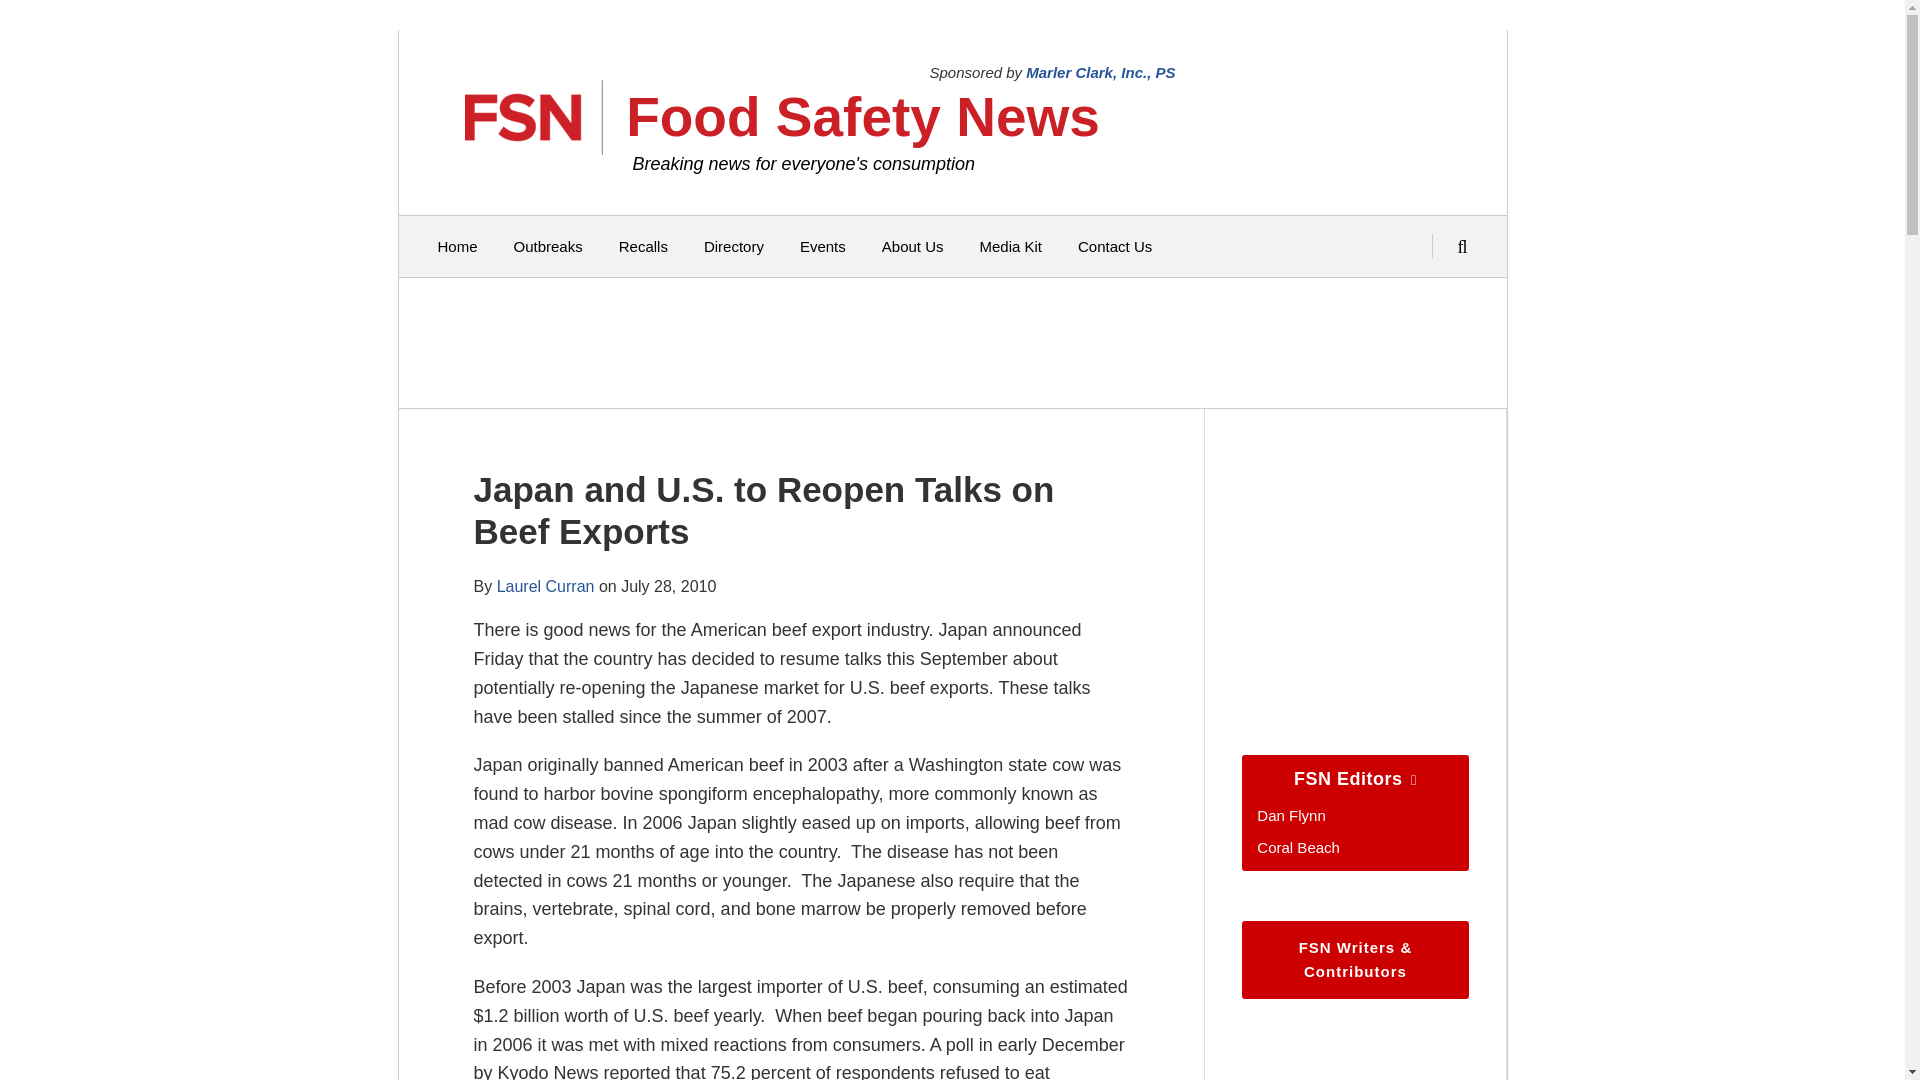  I want to click on Home, so click(458, 247).